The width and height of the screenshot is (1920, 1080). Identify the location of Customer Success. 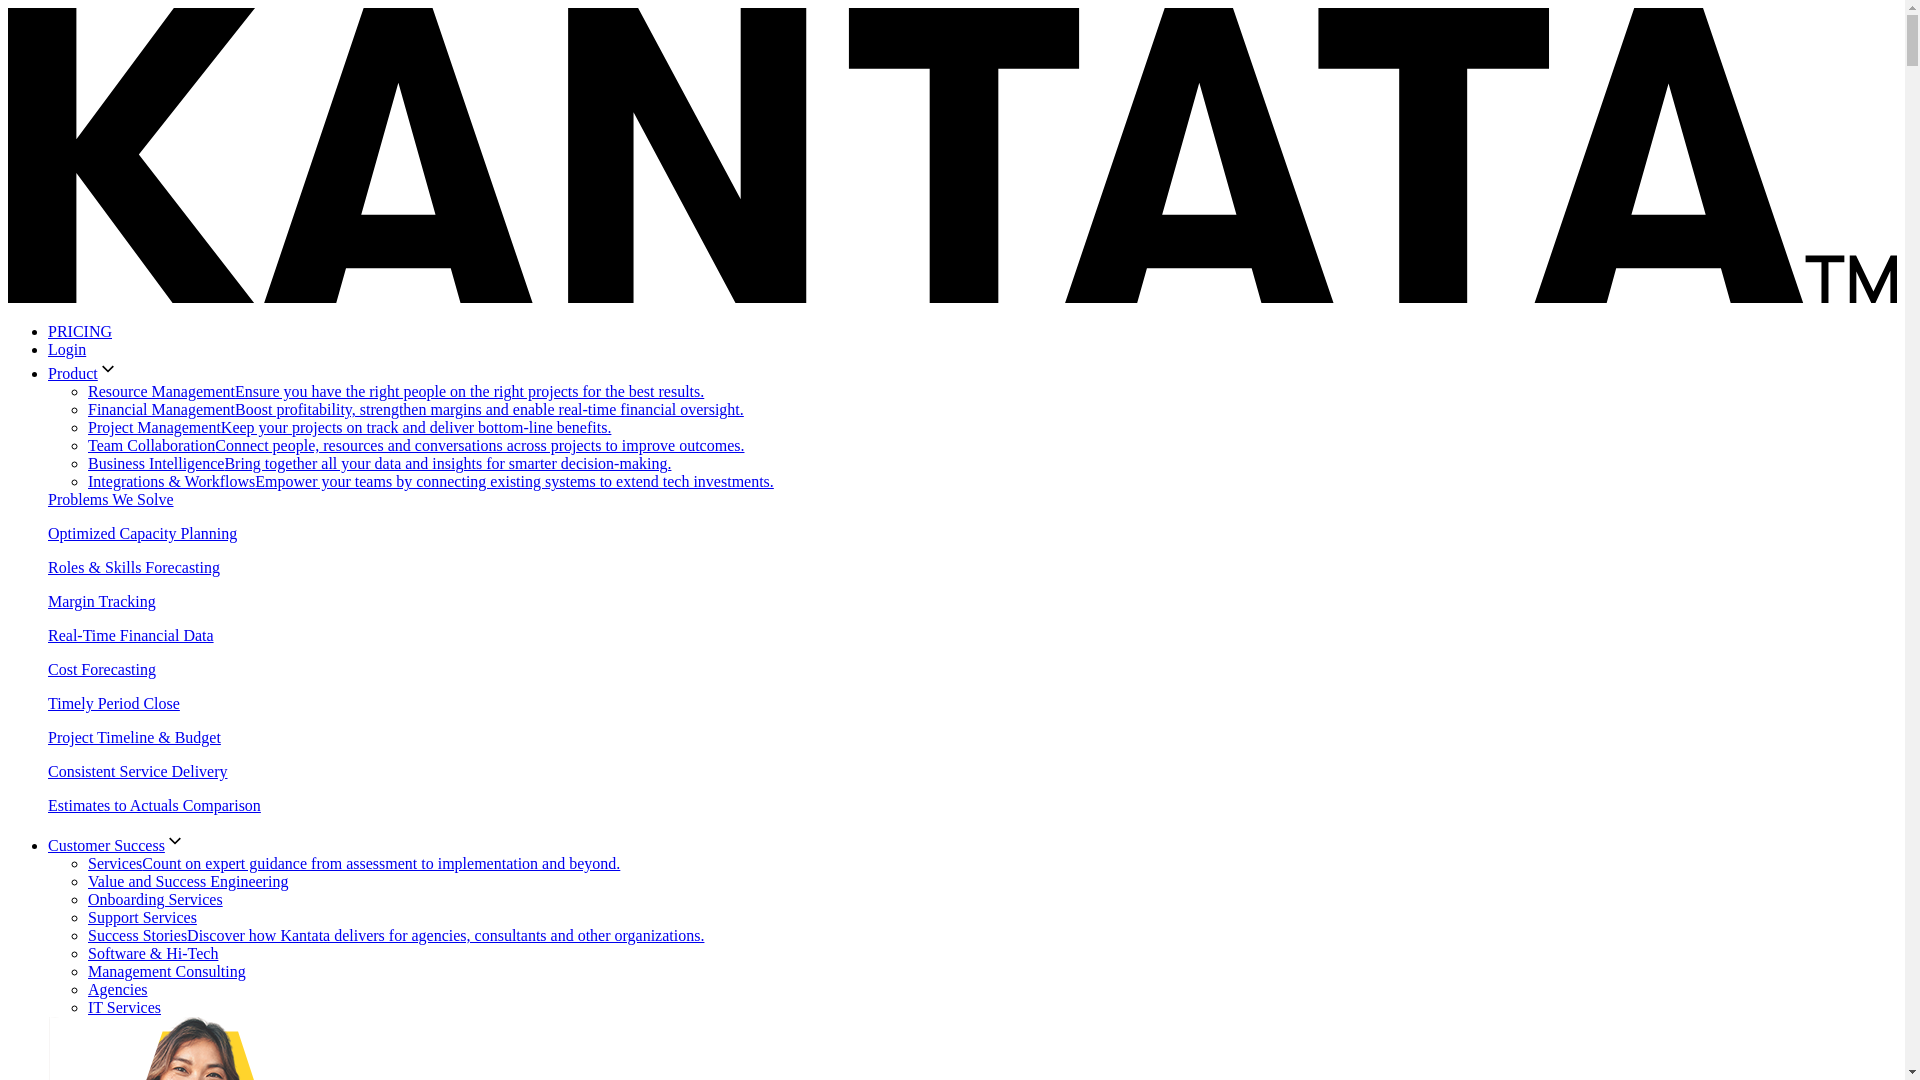
(116, 846).